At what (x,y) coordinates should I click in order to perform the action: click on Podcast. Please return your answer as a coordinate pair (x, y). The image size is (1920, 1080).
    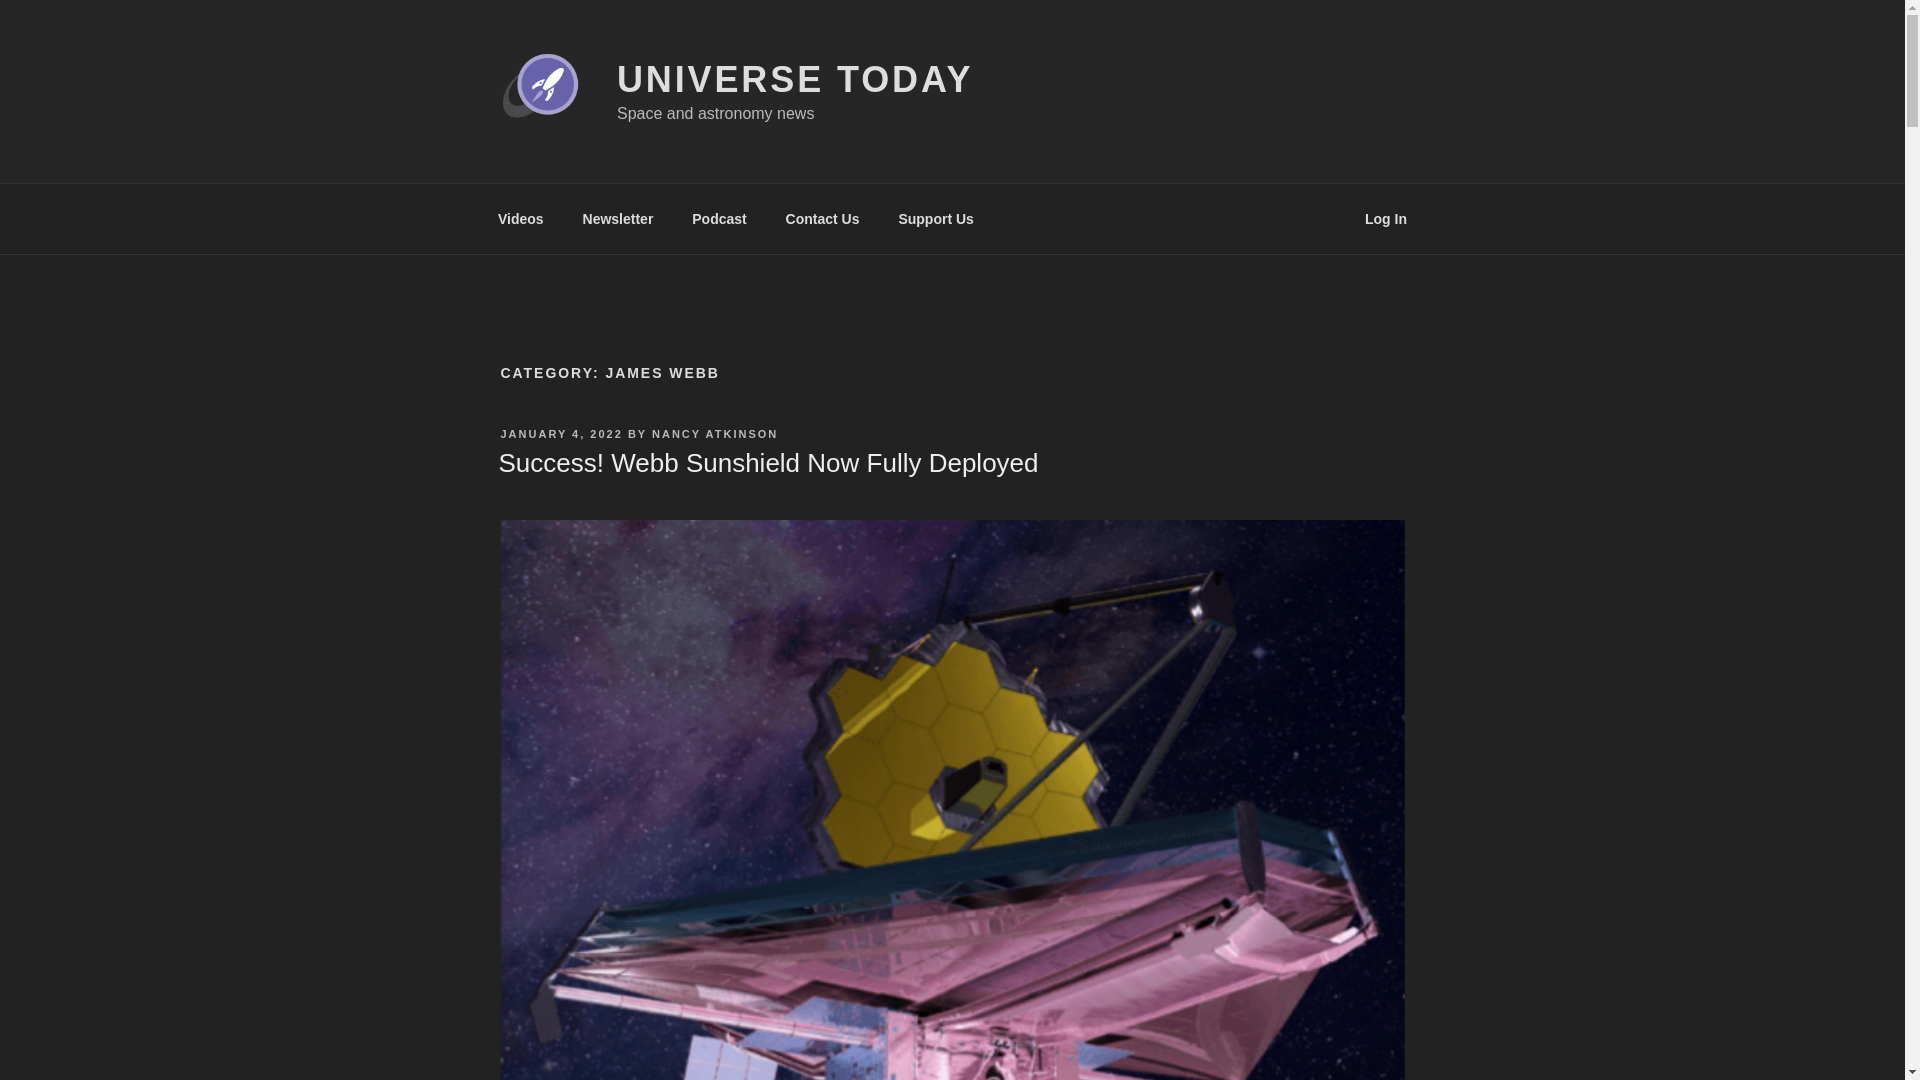
    Looking at the image, I should click on (720, 218).